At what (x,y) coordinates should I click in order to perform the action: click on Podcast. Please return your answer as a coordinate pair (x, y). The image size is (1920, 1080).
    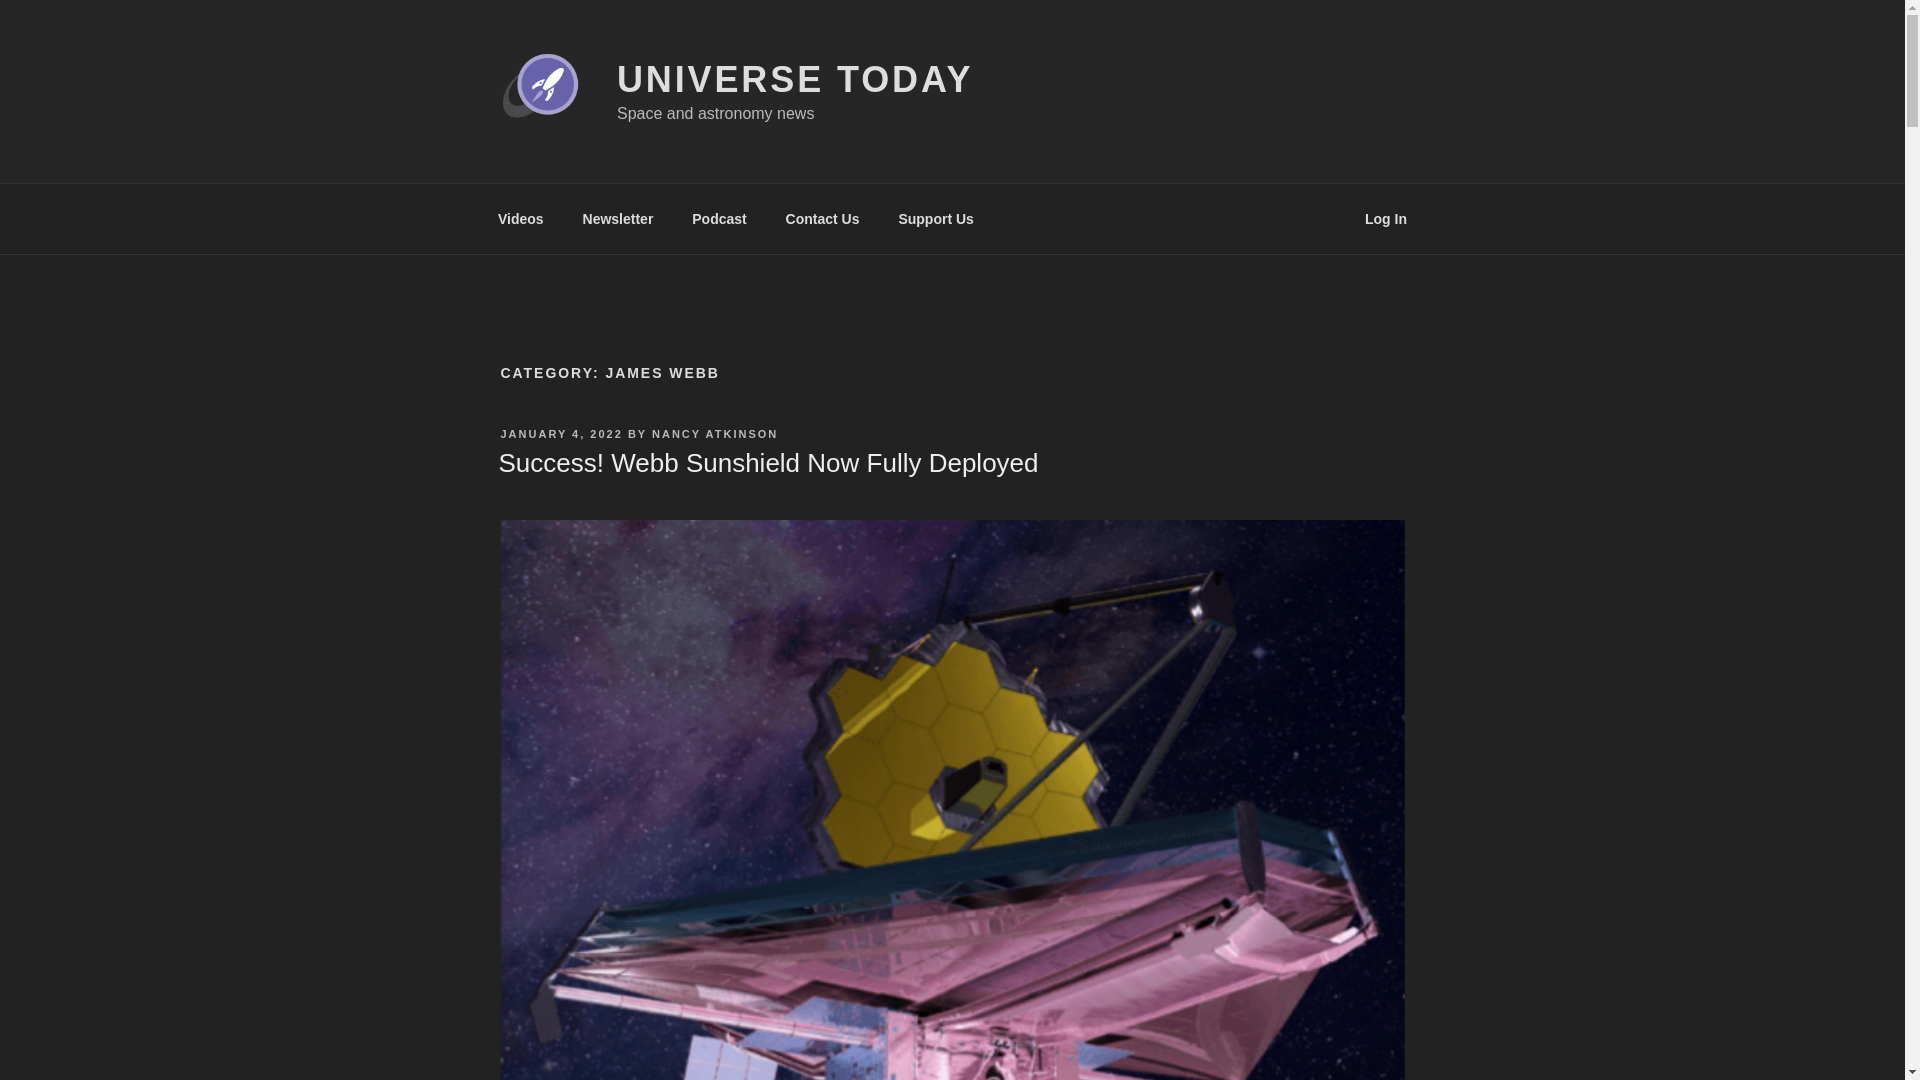
    Looking at the image, I should click on (720, 218).